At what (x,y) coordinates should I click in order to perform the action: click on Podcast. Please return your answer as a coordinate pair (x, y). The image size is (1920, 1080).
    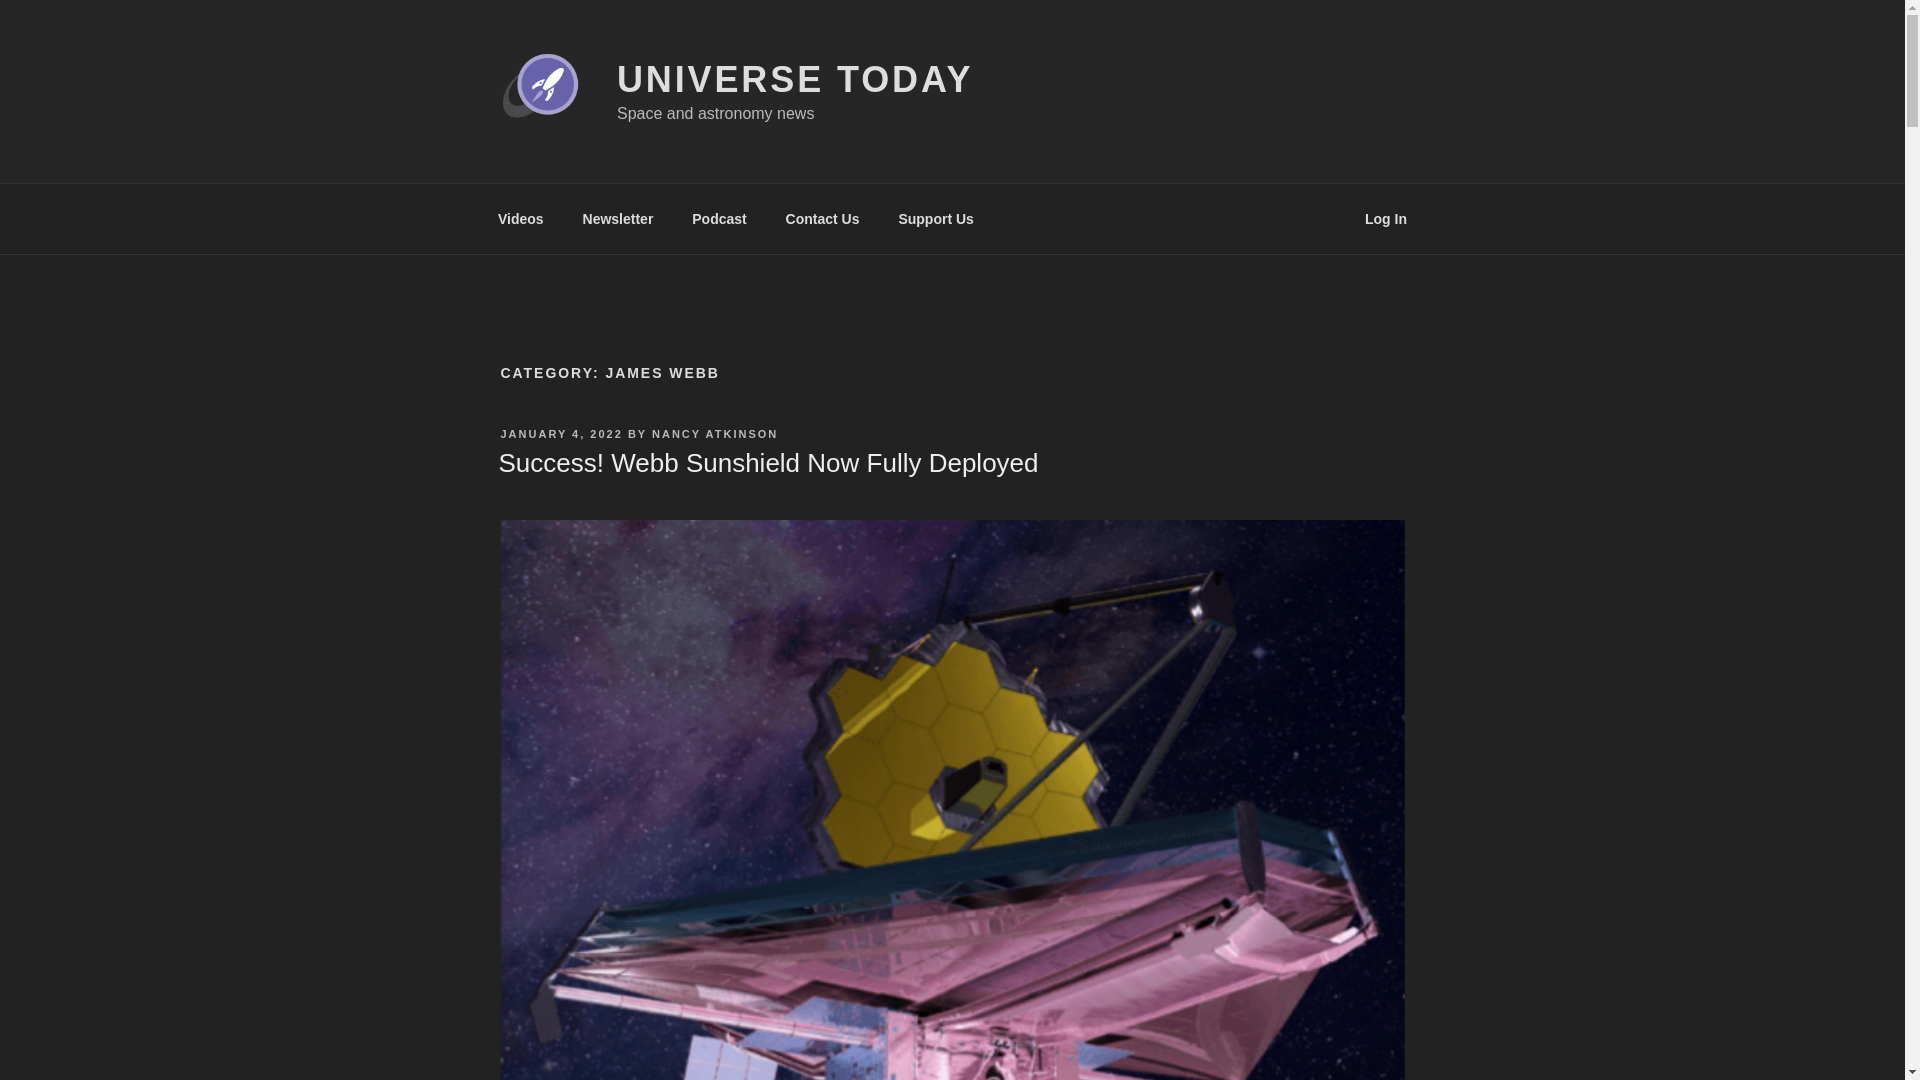
    Looking at the image, I should click on (720, 218).